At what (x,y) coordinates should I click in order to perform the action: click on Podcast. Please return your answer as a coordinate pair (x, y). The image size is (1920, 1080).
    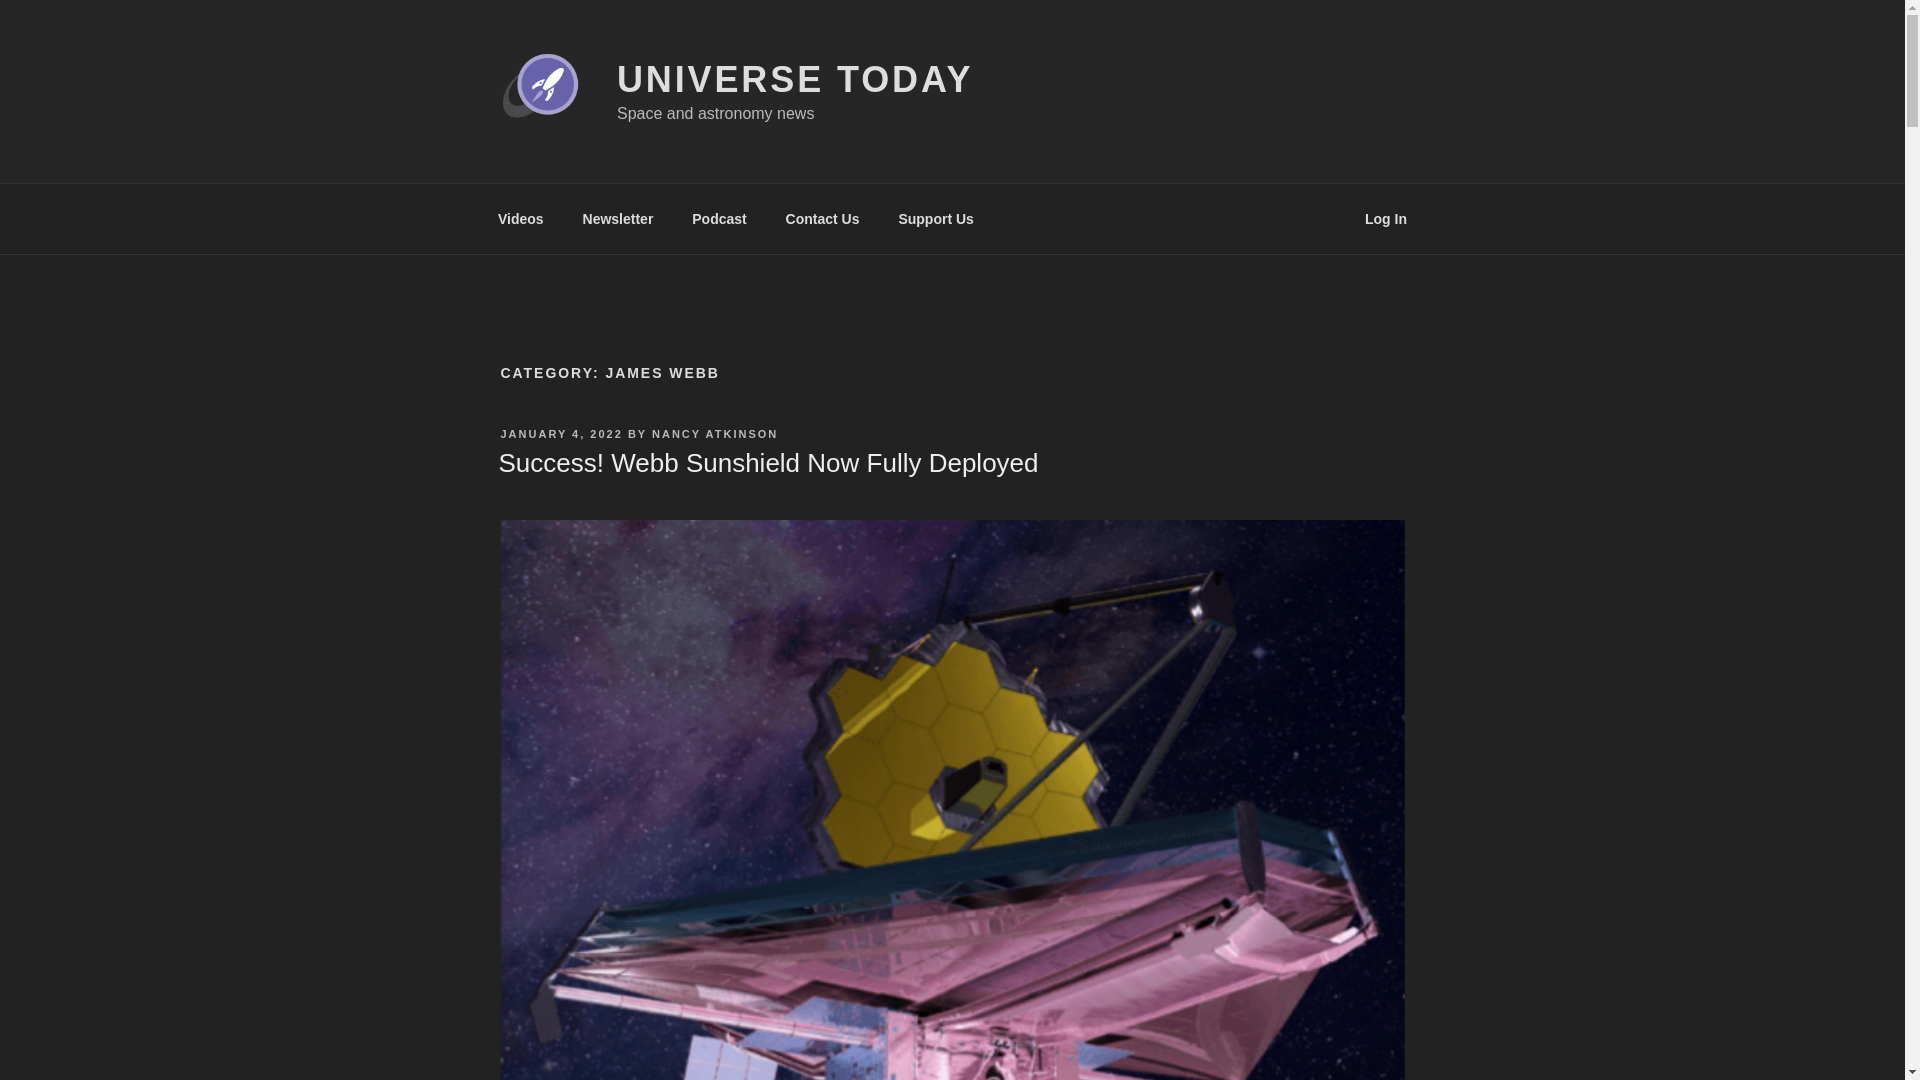
    Looking at the image, I should click on (720, 218).